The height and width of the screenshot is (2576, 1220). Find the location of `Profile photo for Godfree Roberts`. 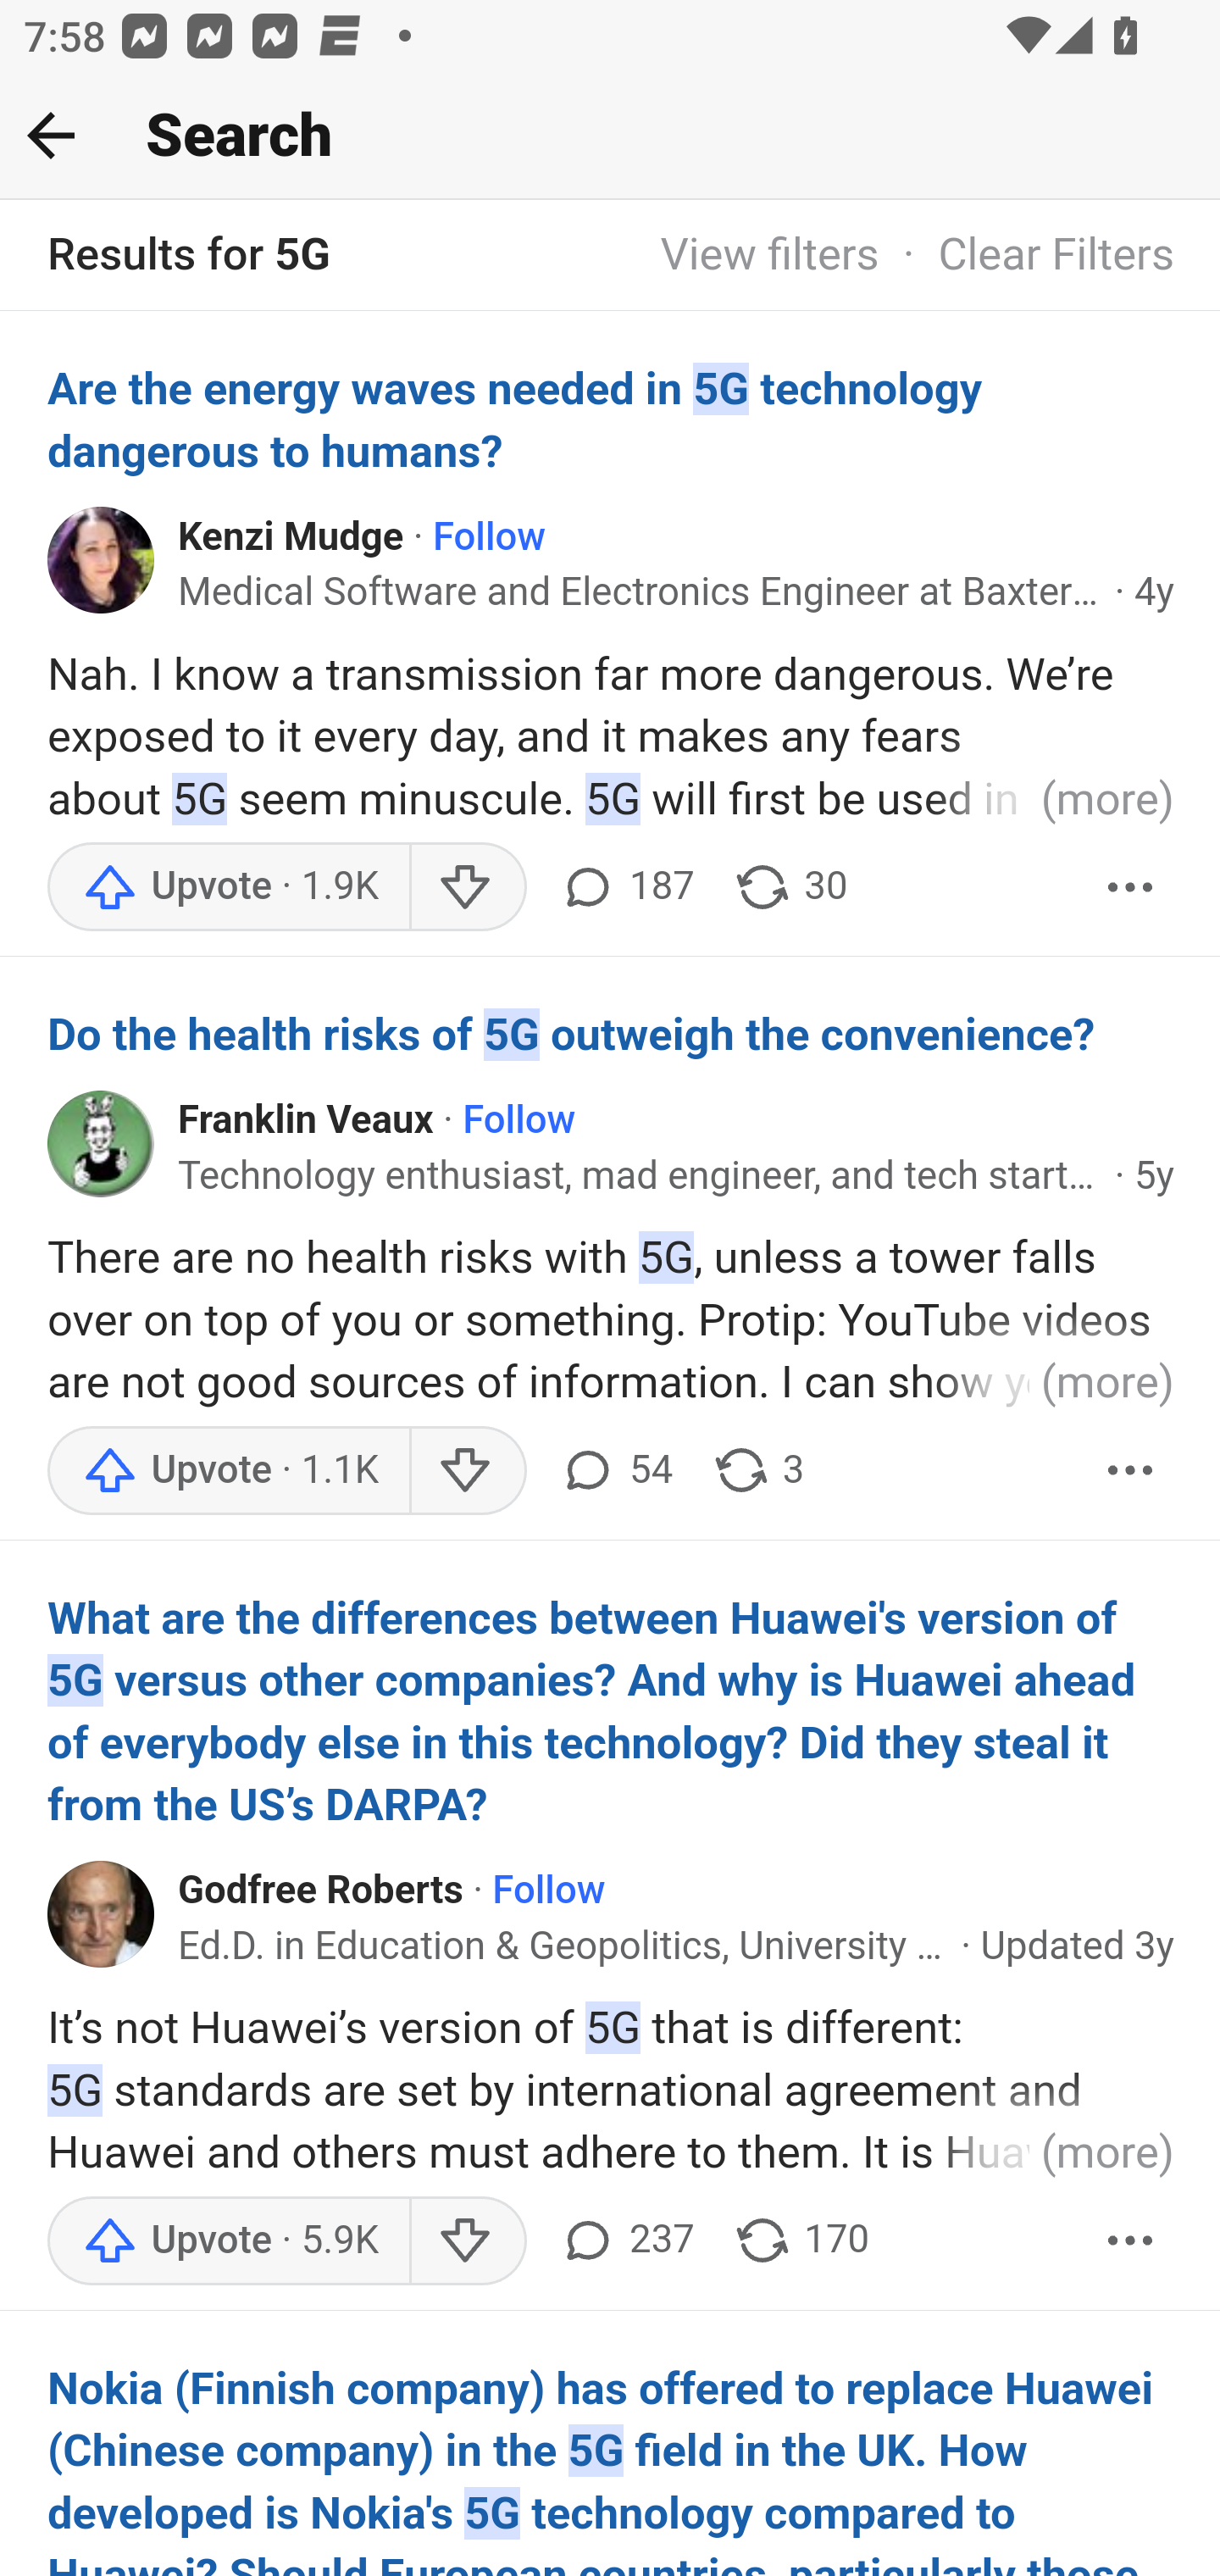

Profile photo for Godfree Roberts is located at coordinates (102, 1912).